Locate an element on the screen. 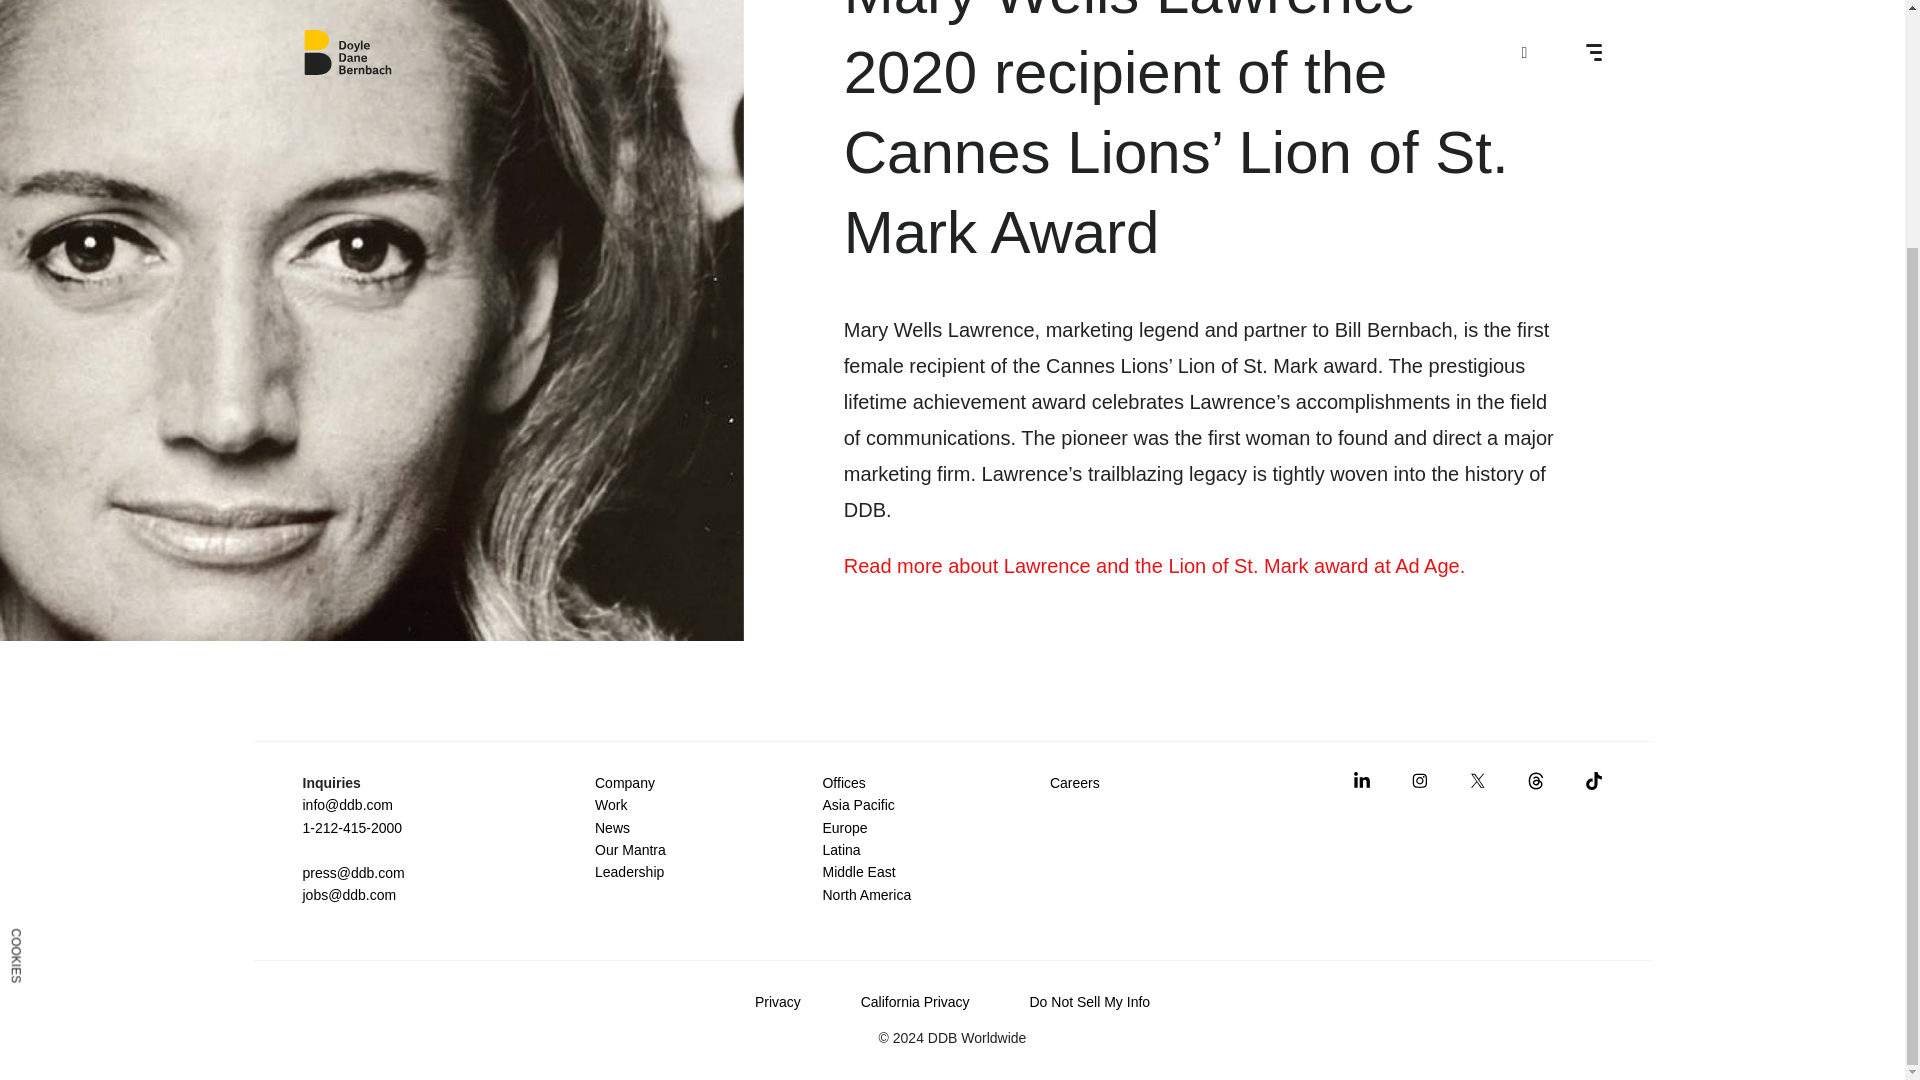  Leadership is located at coordinates (630, 872).